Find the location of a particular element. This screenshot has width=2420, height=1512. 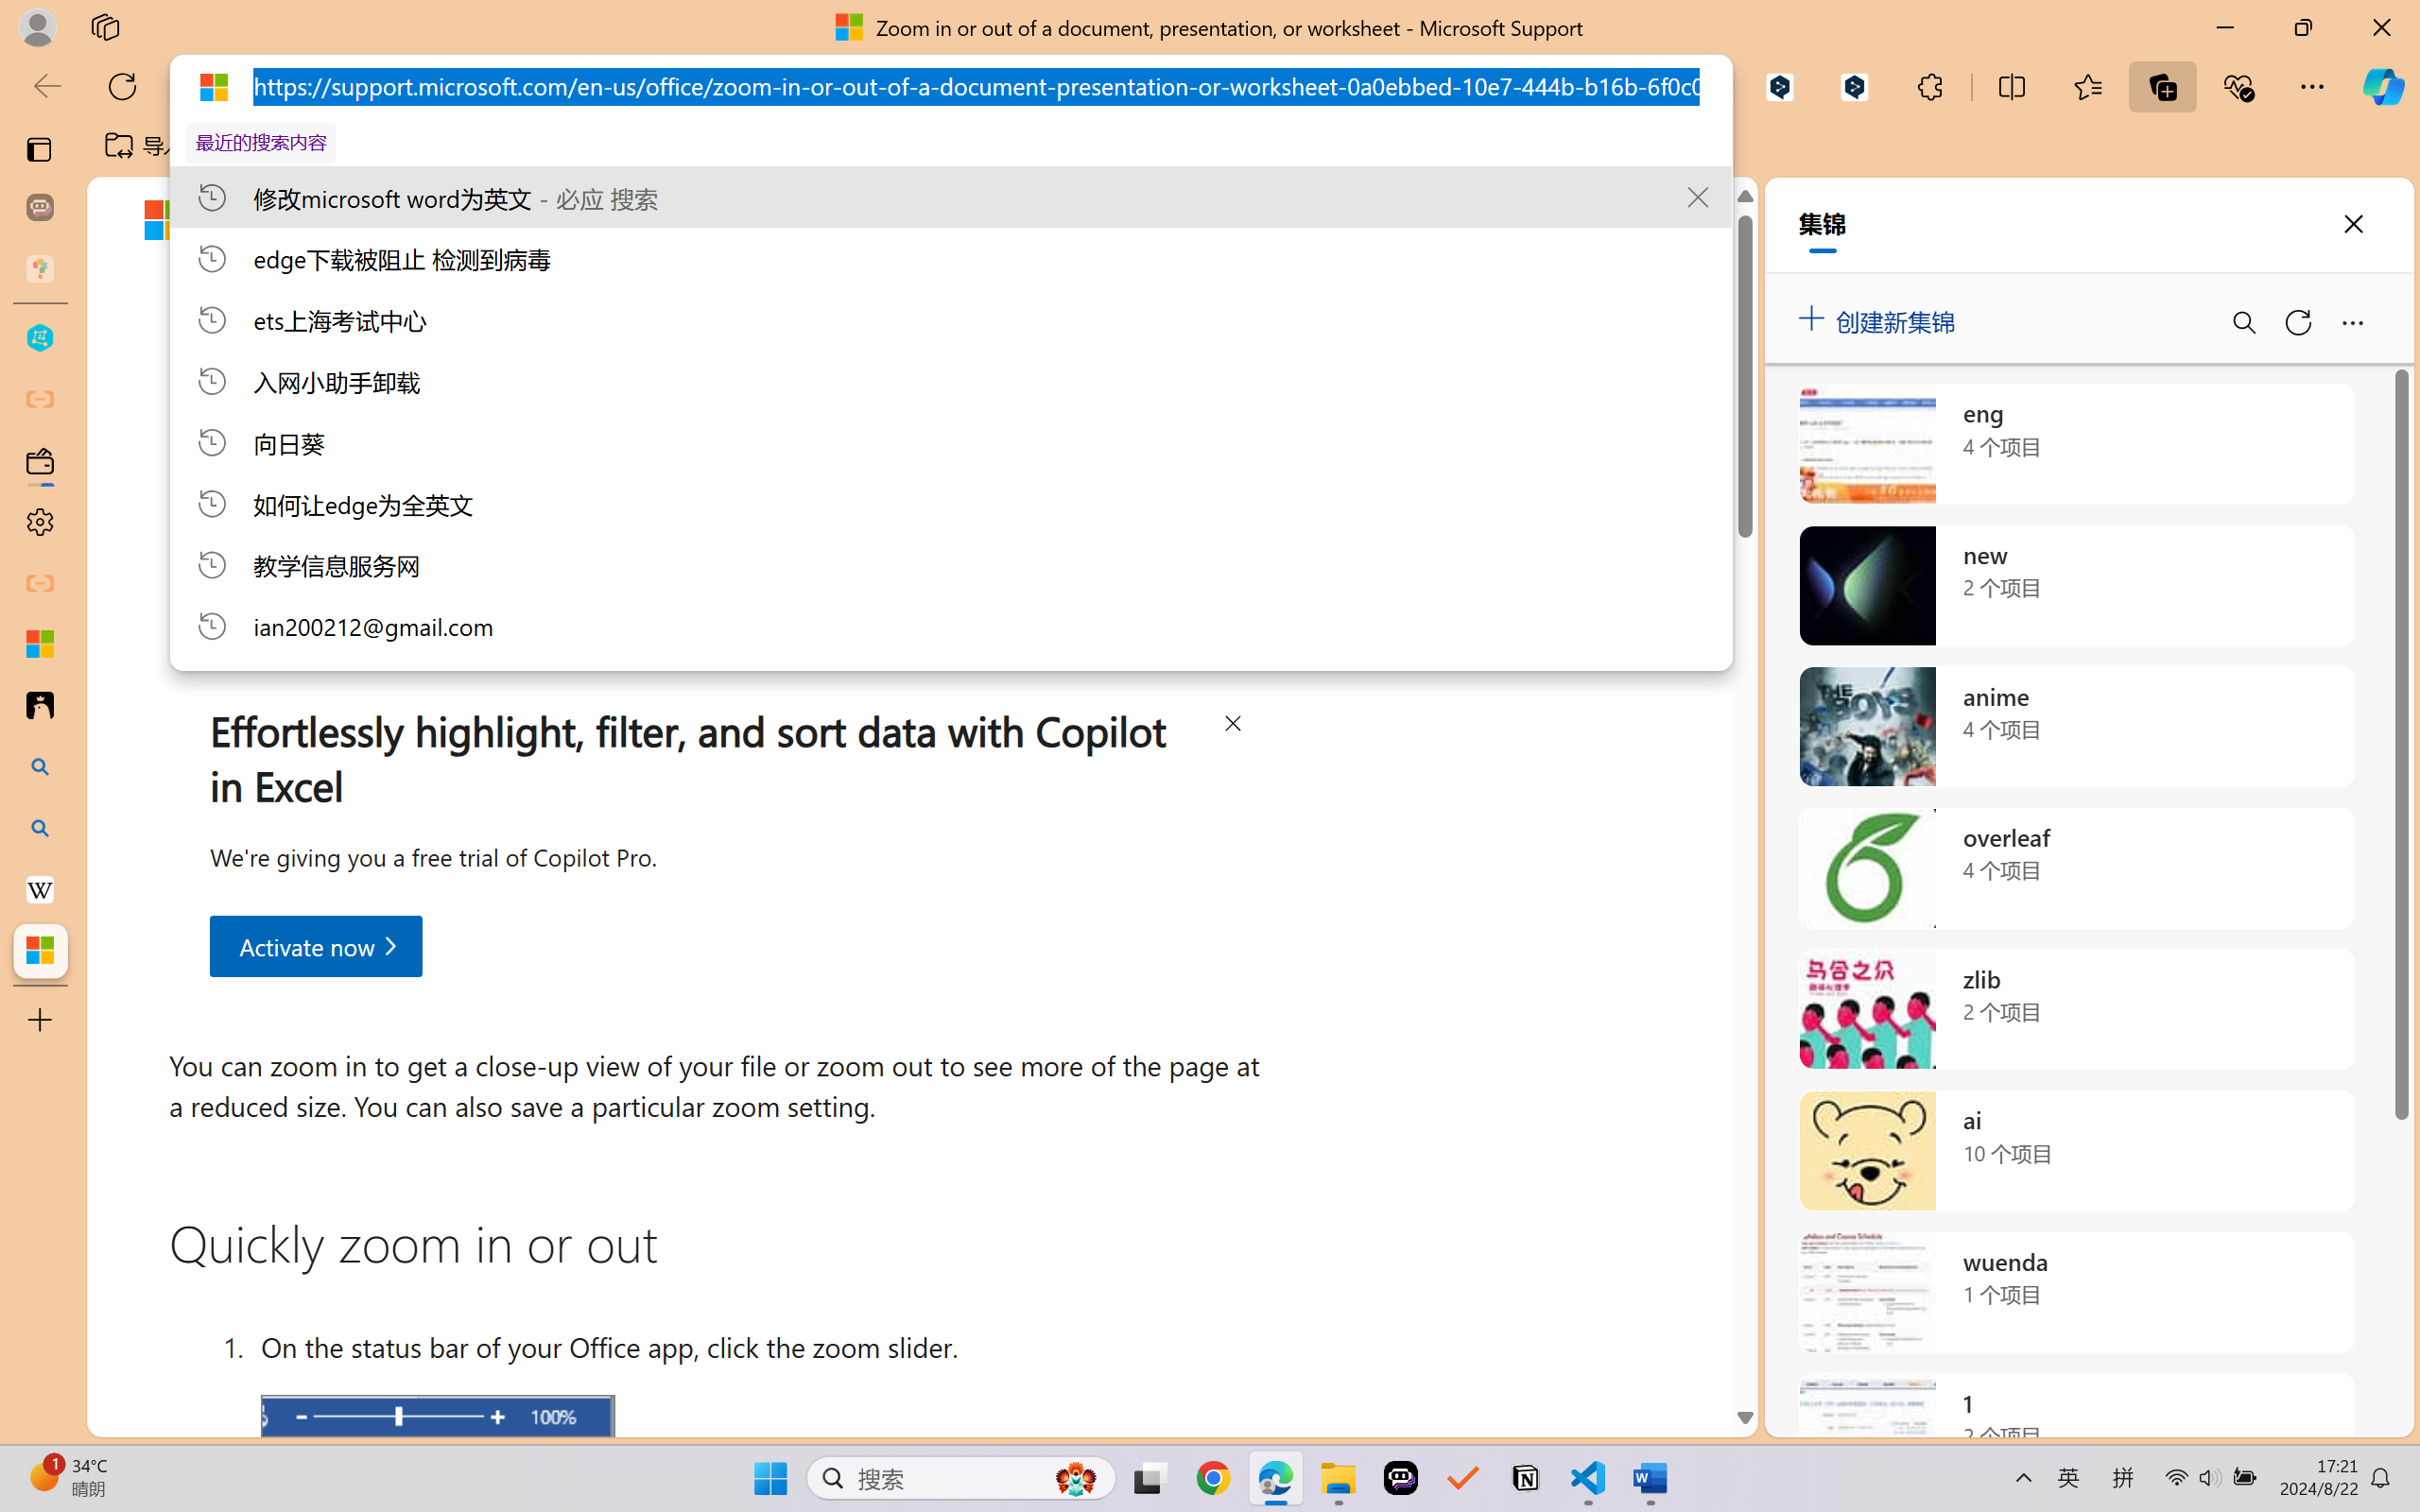

More is located at coordinates (1004, 221).